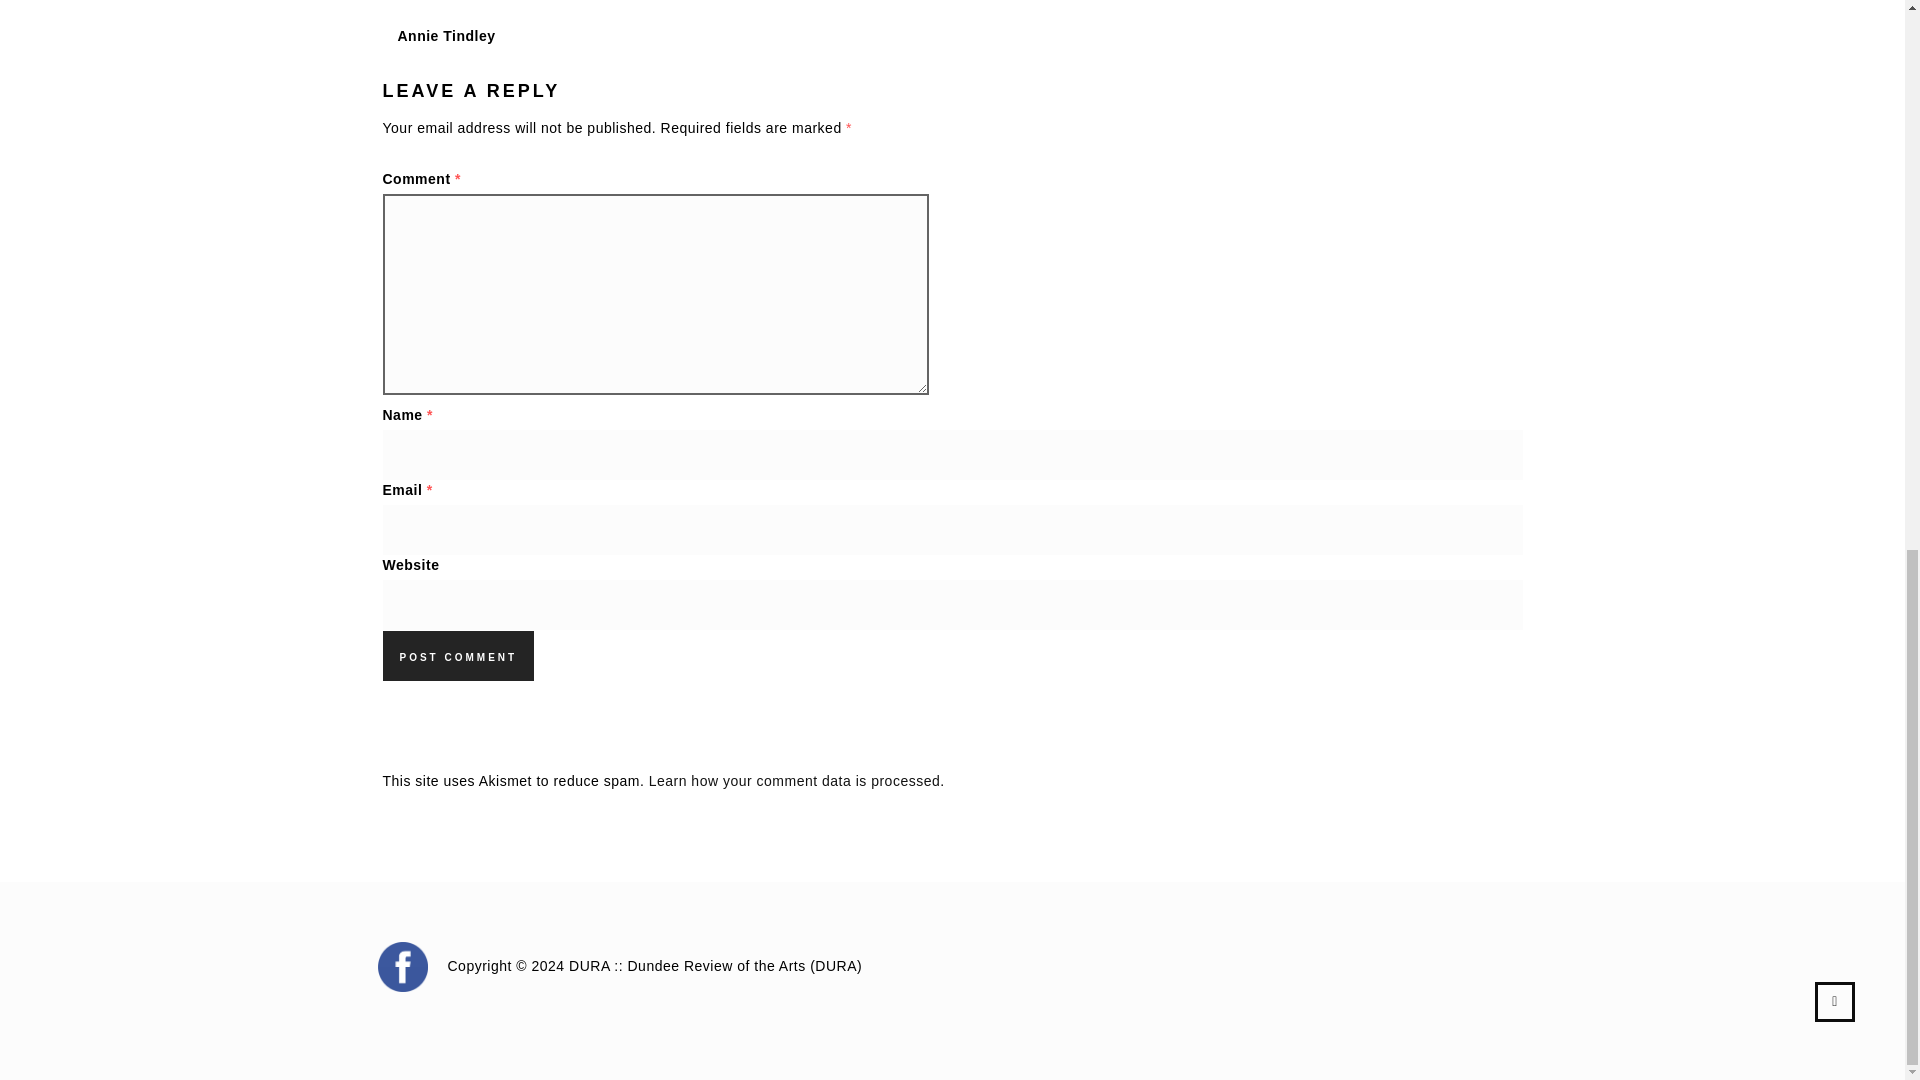  What do you see at coordinates (458, 656) in the screenshot?
I see `Post Comment` at bounding box center [458, 656].